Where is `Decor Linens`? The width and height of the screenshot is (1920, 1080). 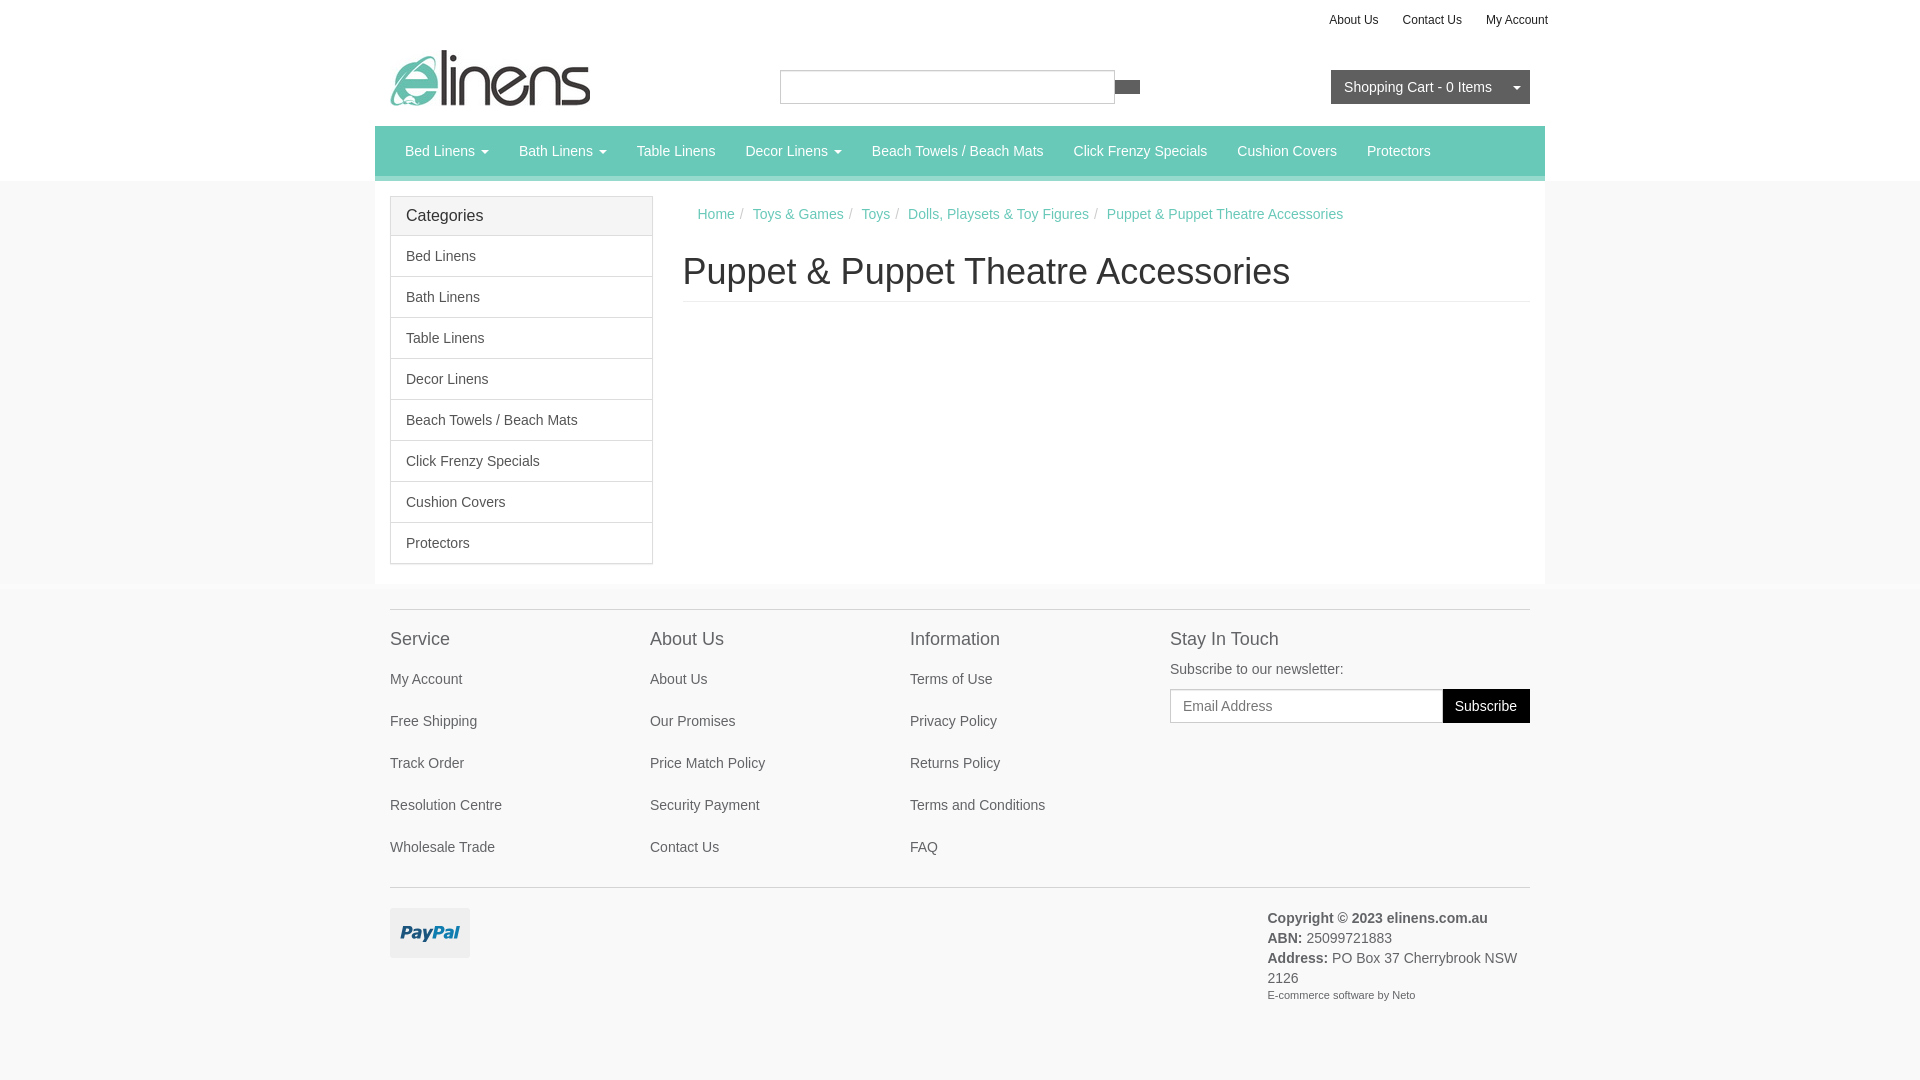 Decor Linens is located at coordinates (793, 151).